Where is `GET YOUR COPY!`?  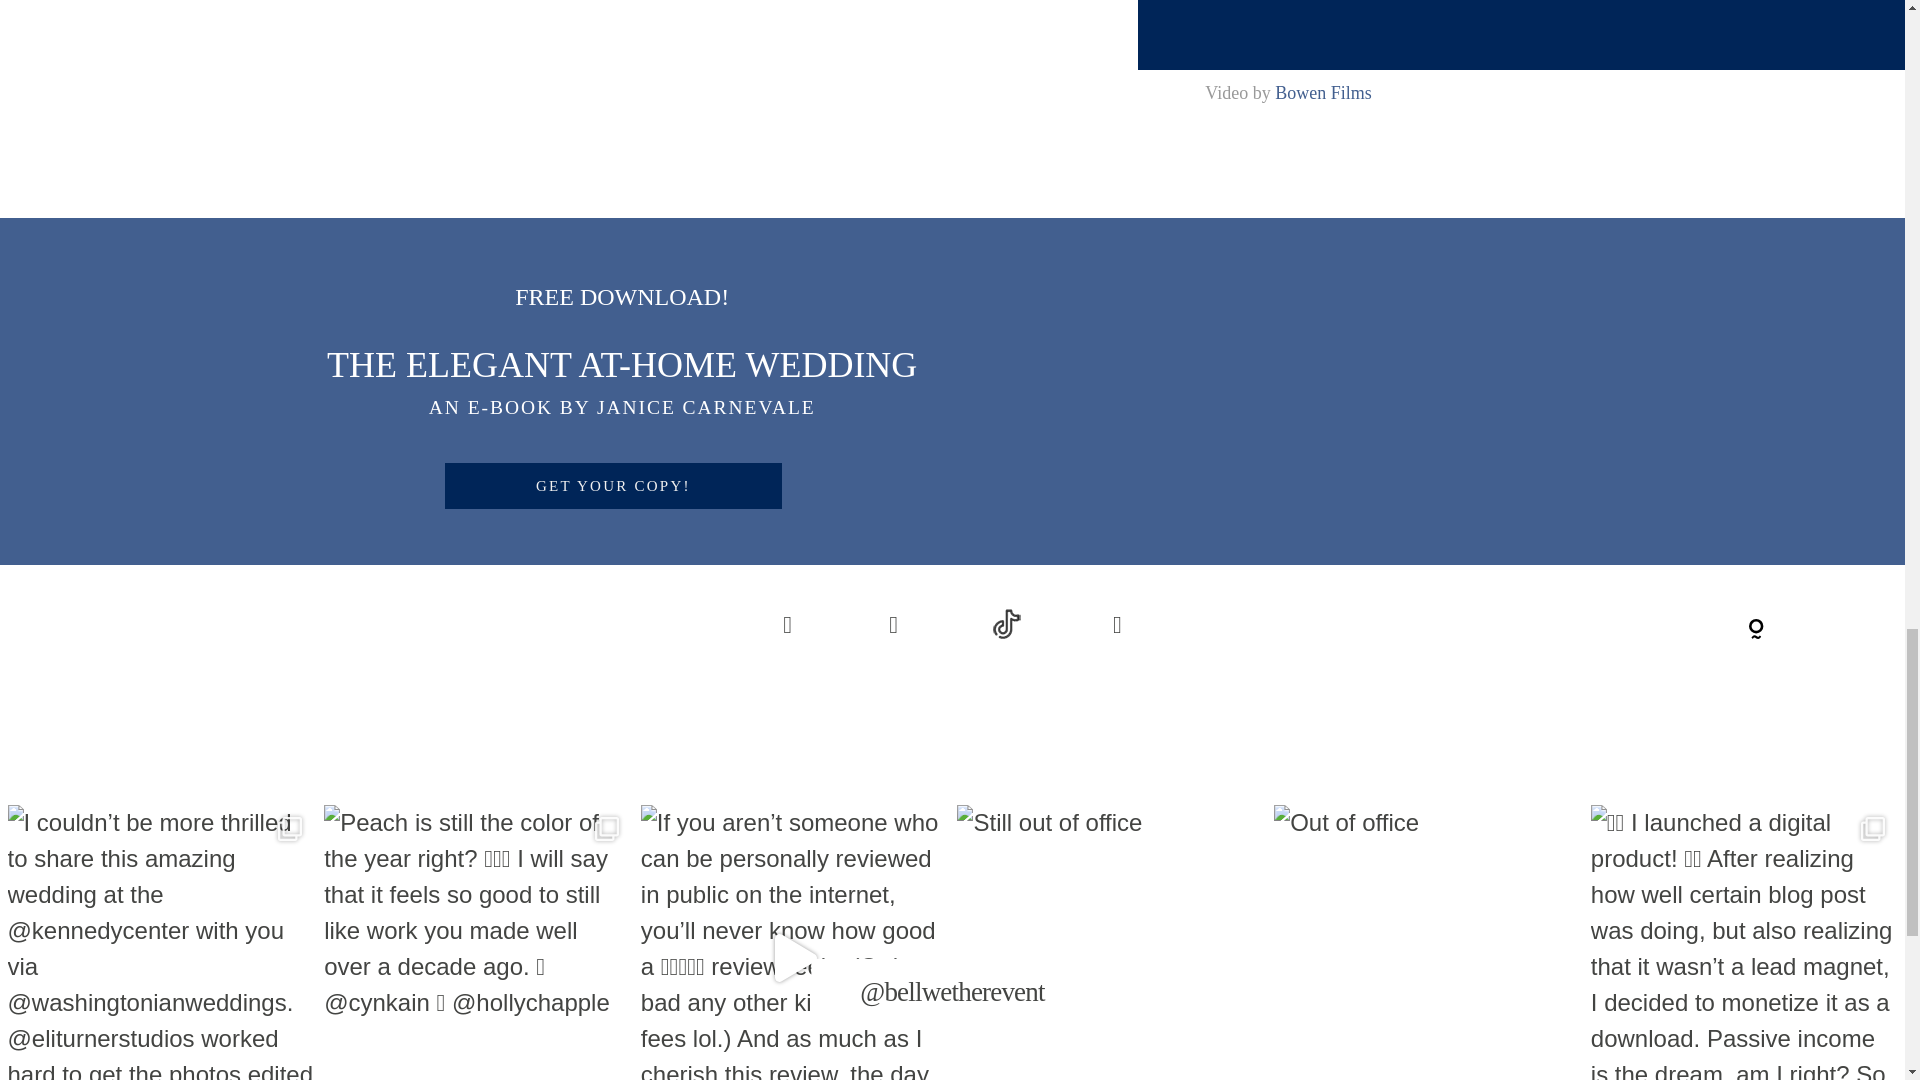
GET YOUR COPY! is located at coordinates (614, 486).